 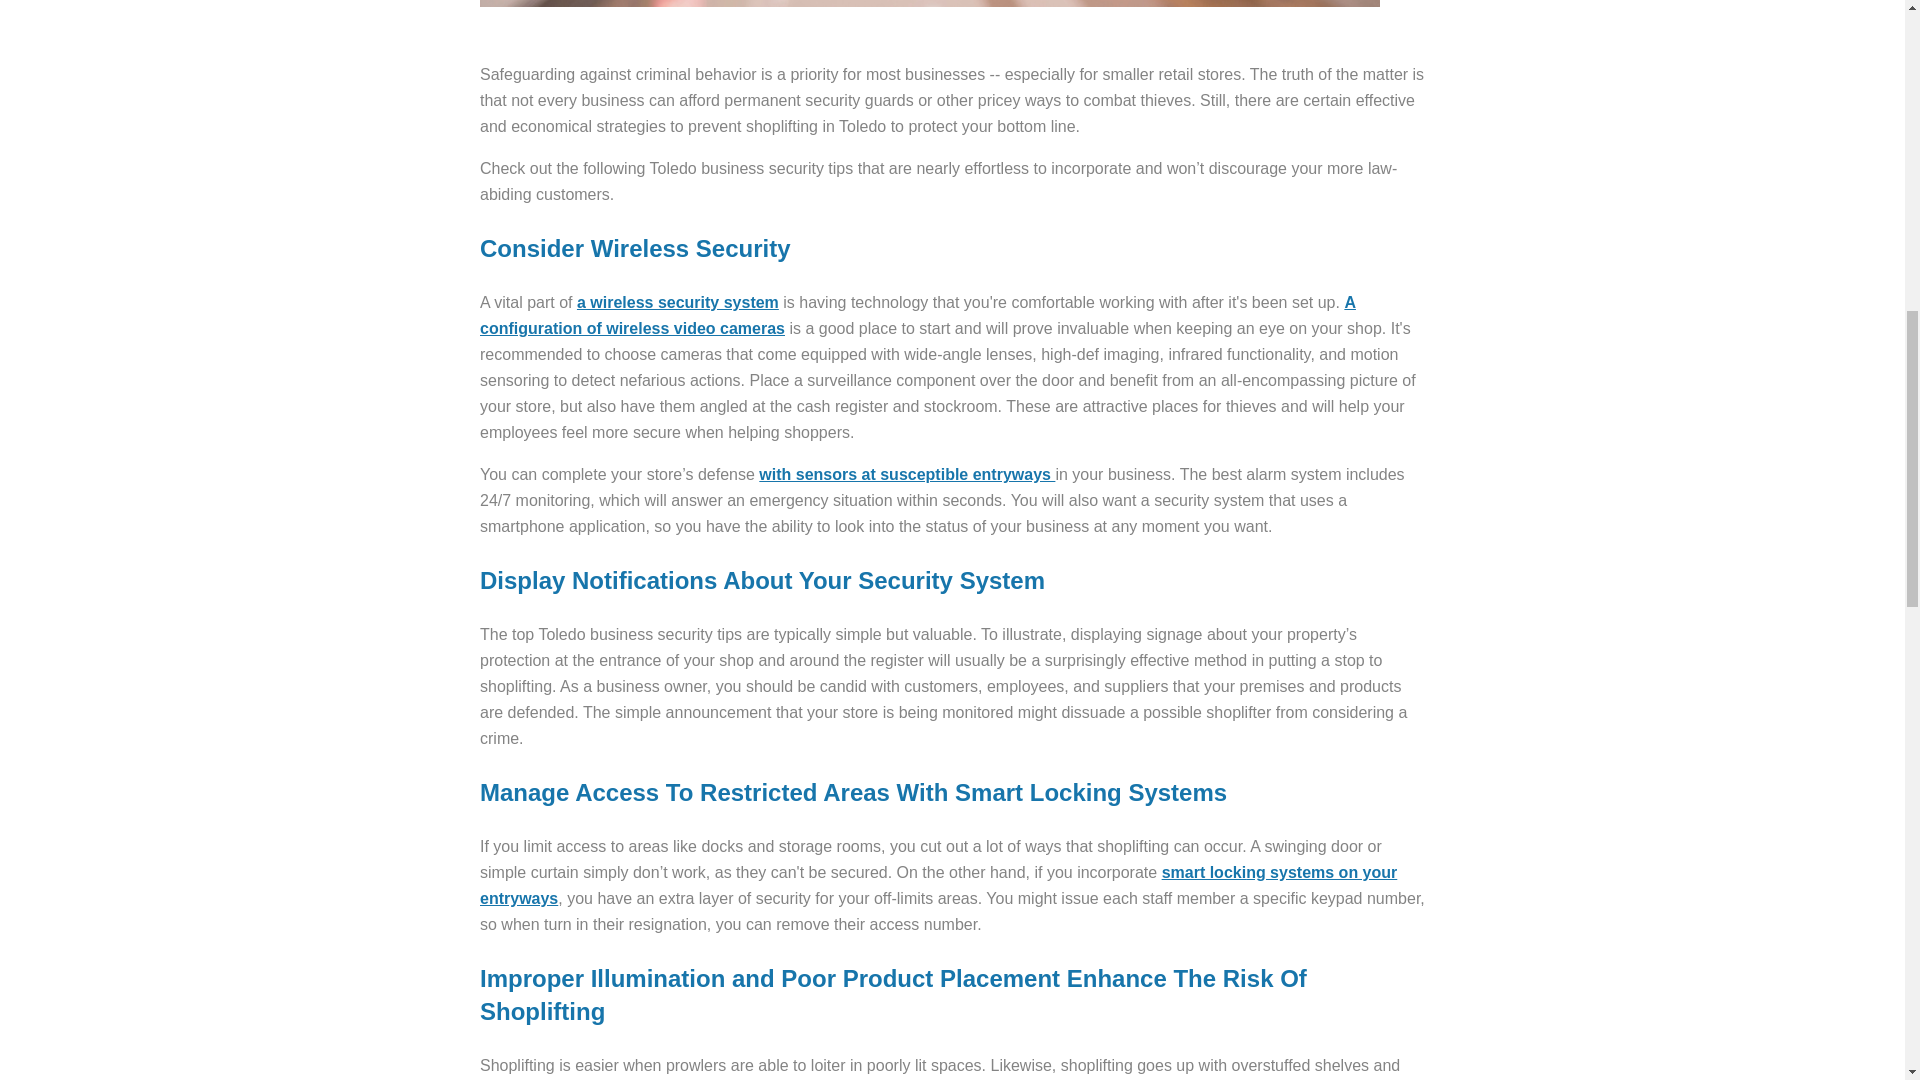 I want to click on Vivint Smart Lock in Toledo, so click(x=938, y=886).